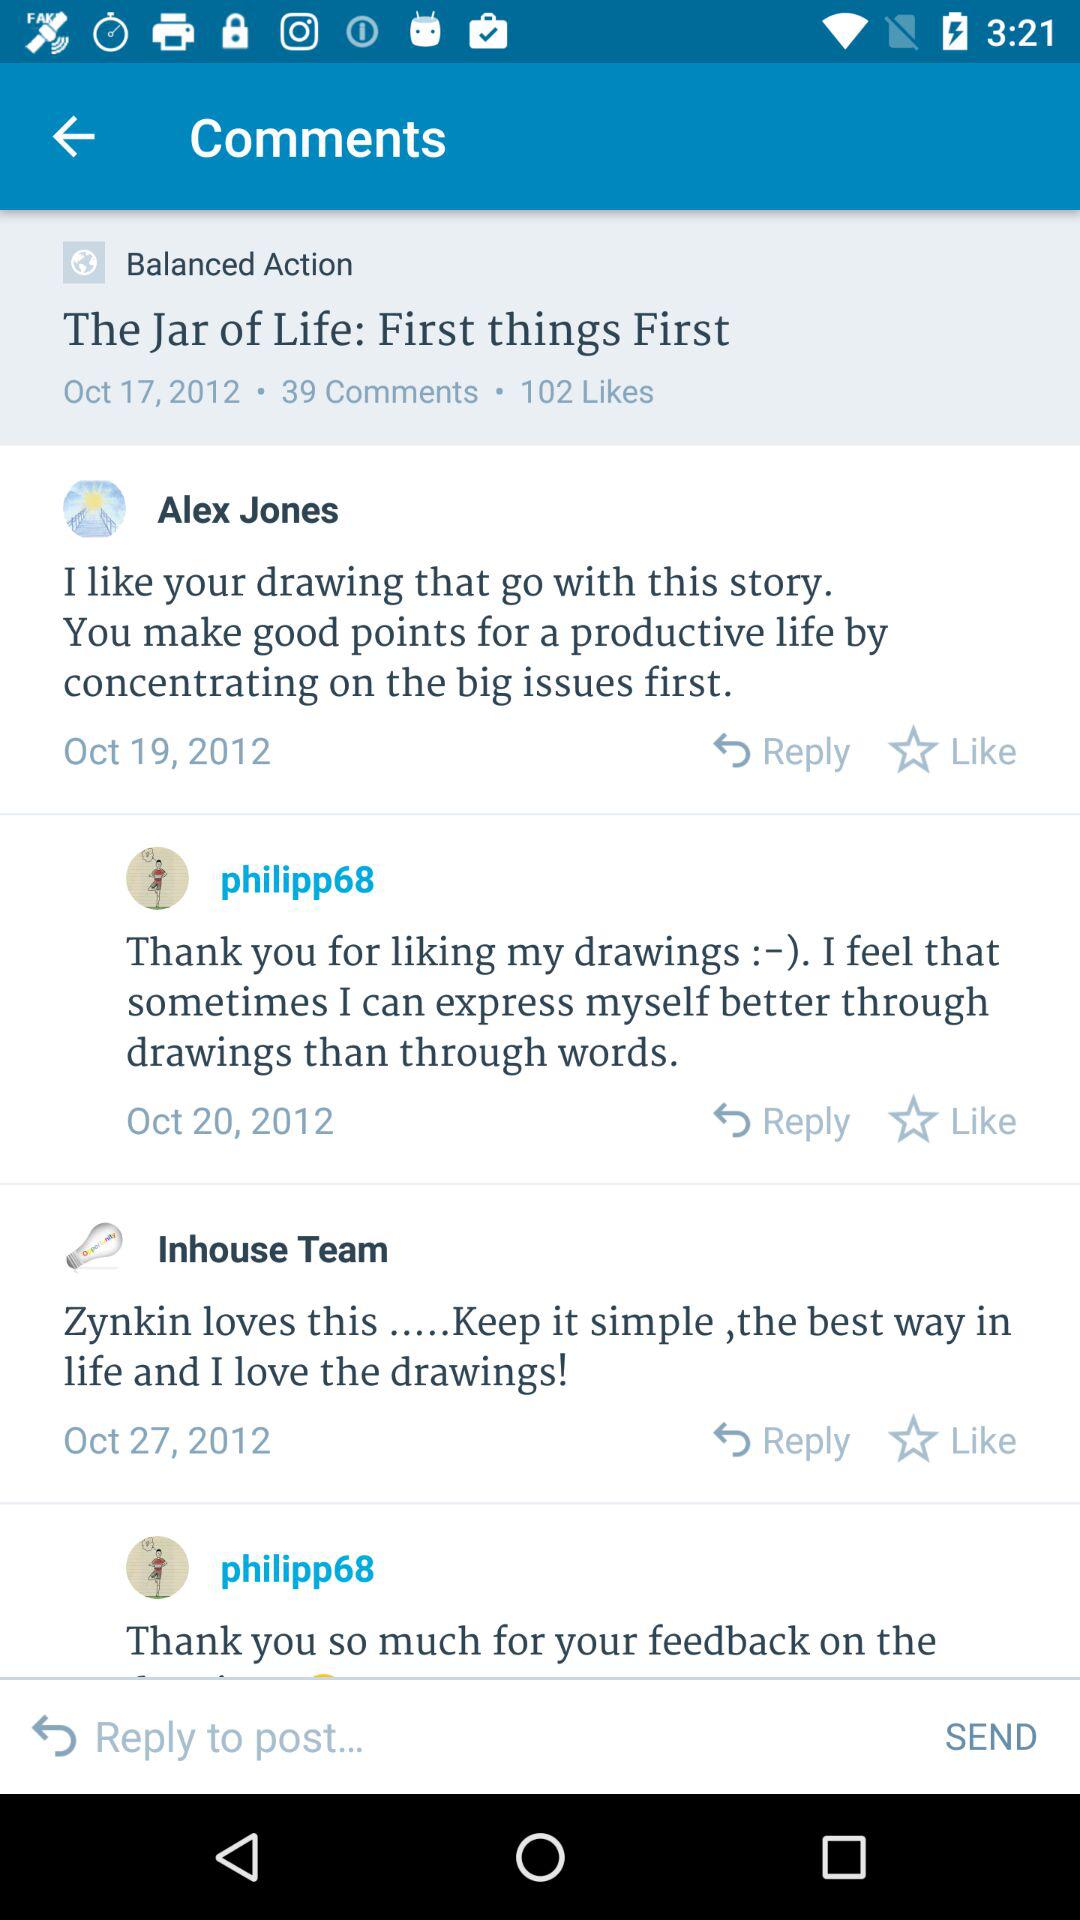  I want to click on go to previous, so click(730, 1120).